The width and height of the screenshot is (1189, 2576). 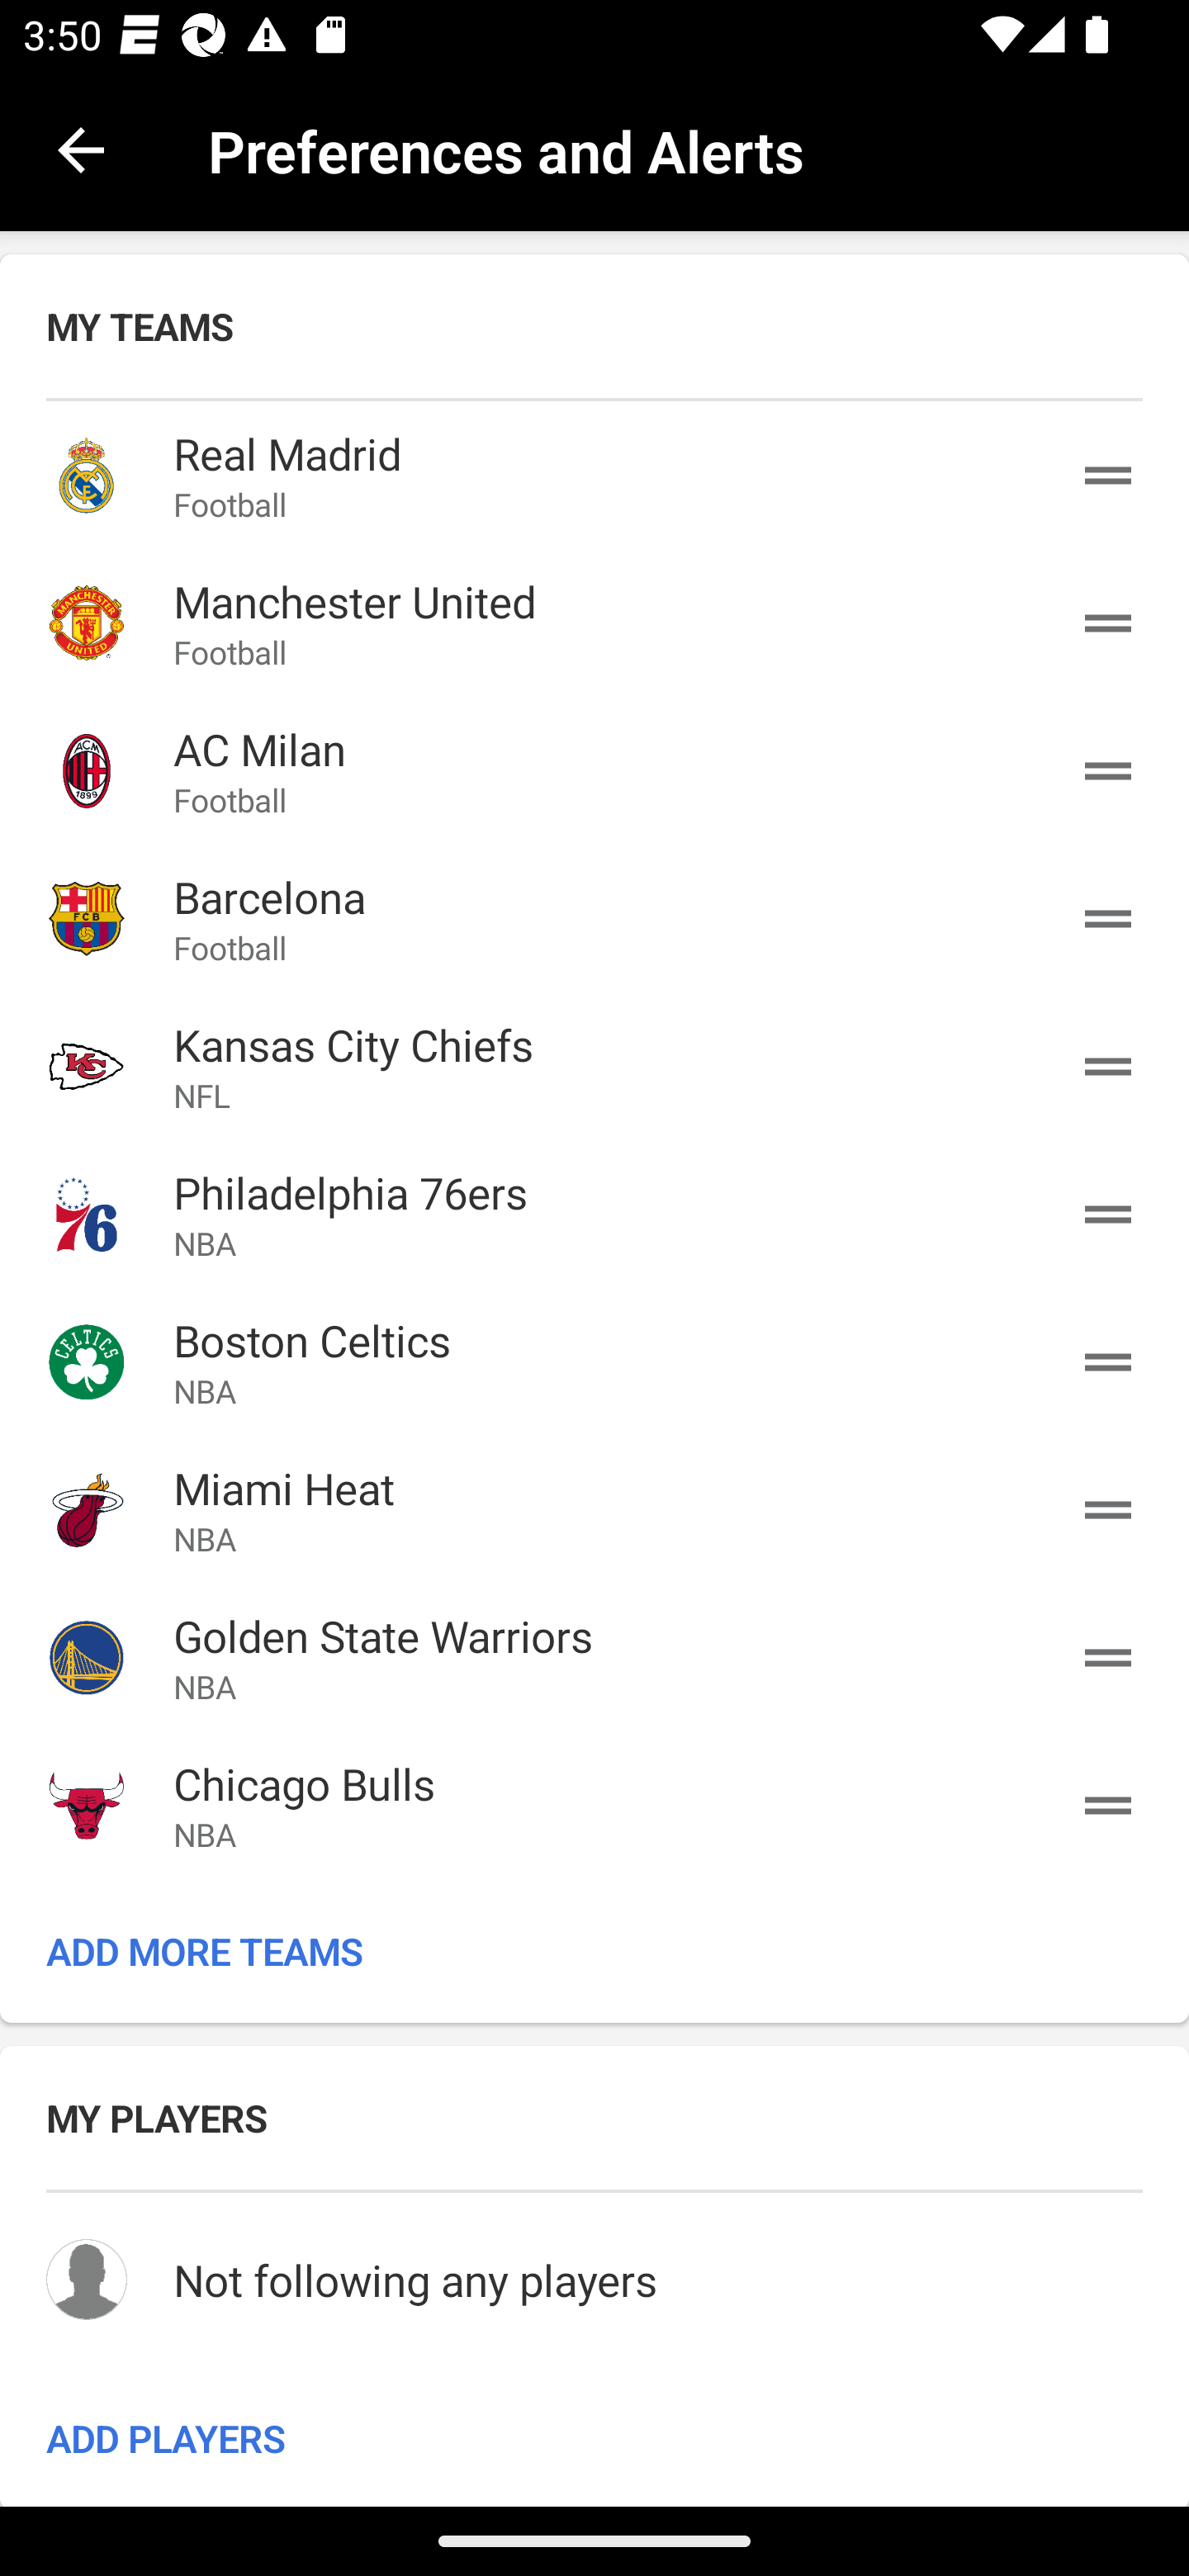 I want to click on AC Milan AC Milan AC Milan Football Football, so click(x=594, y=771).